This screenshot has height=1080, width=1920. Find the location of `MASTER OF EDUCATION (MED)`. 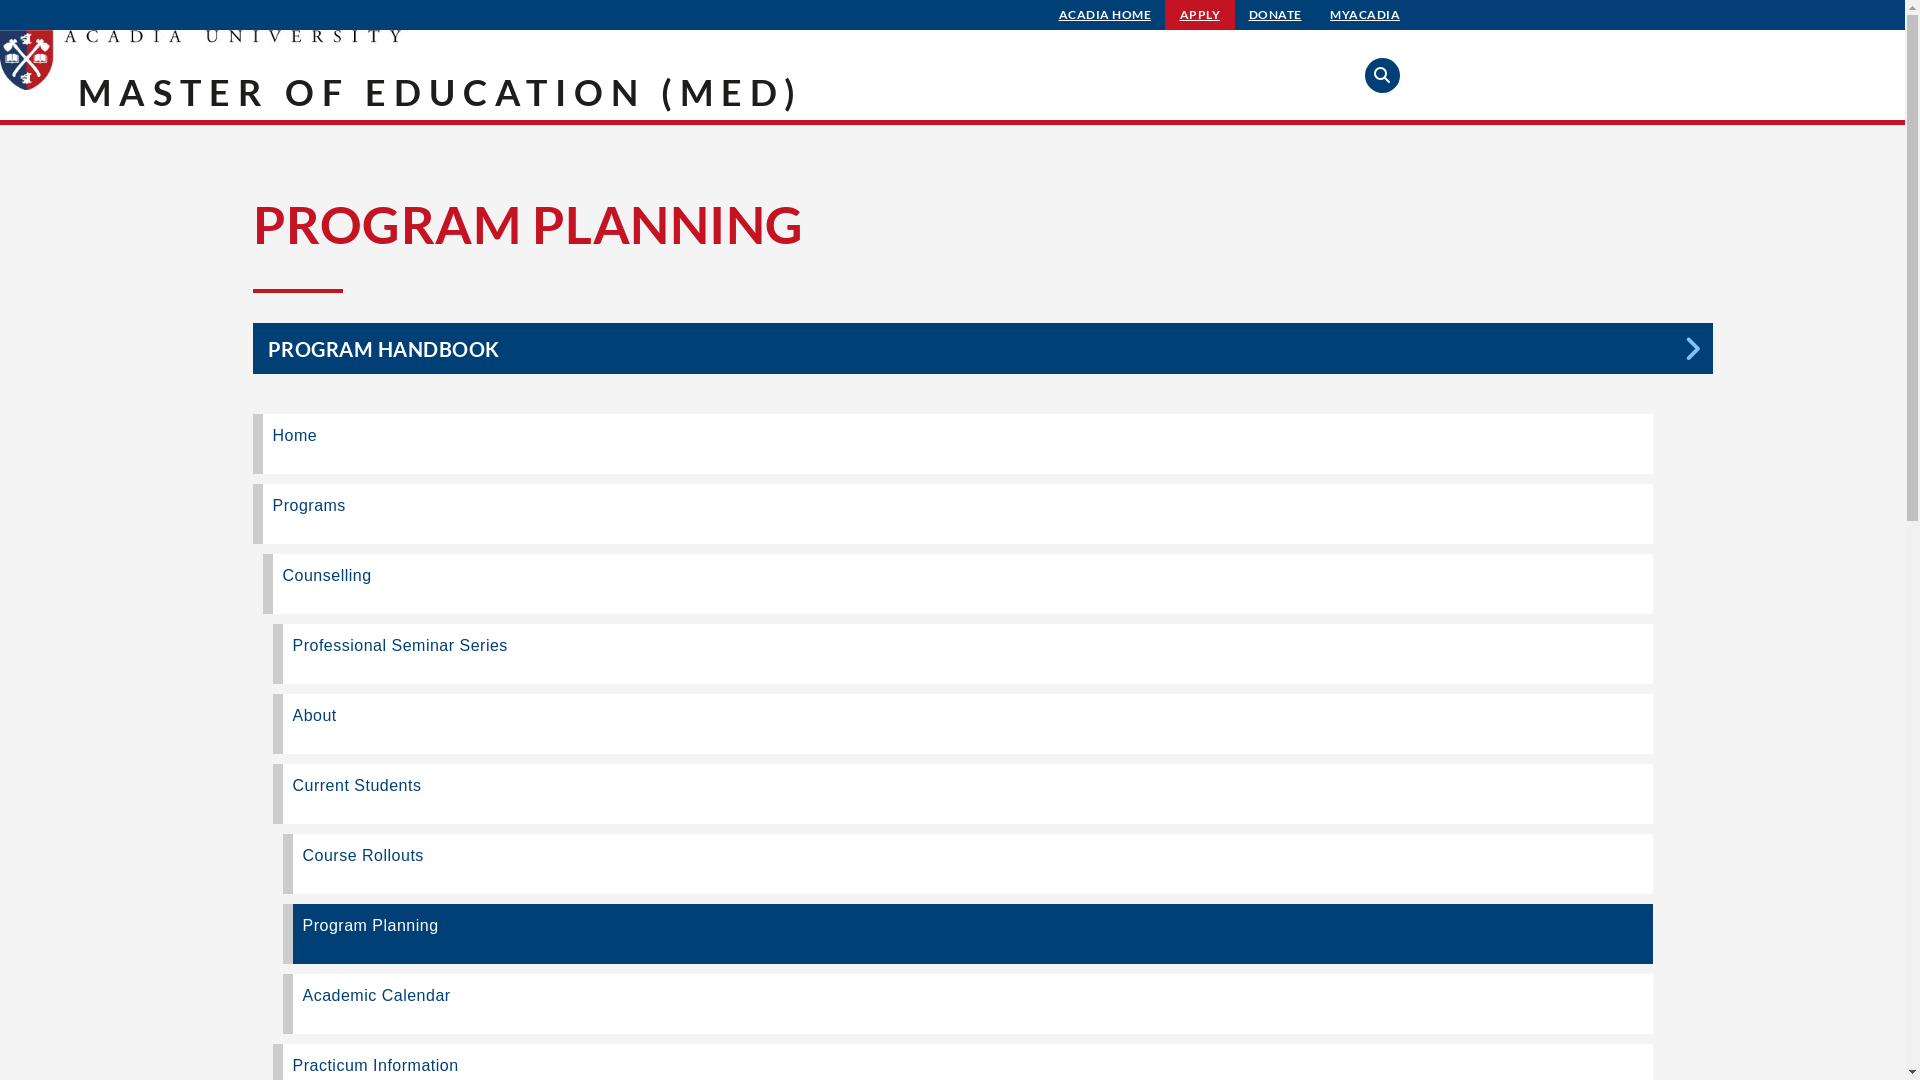

MASTER OF EDUCATION (MED) is located at coordinates (440, 92).